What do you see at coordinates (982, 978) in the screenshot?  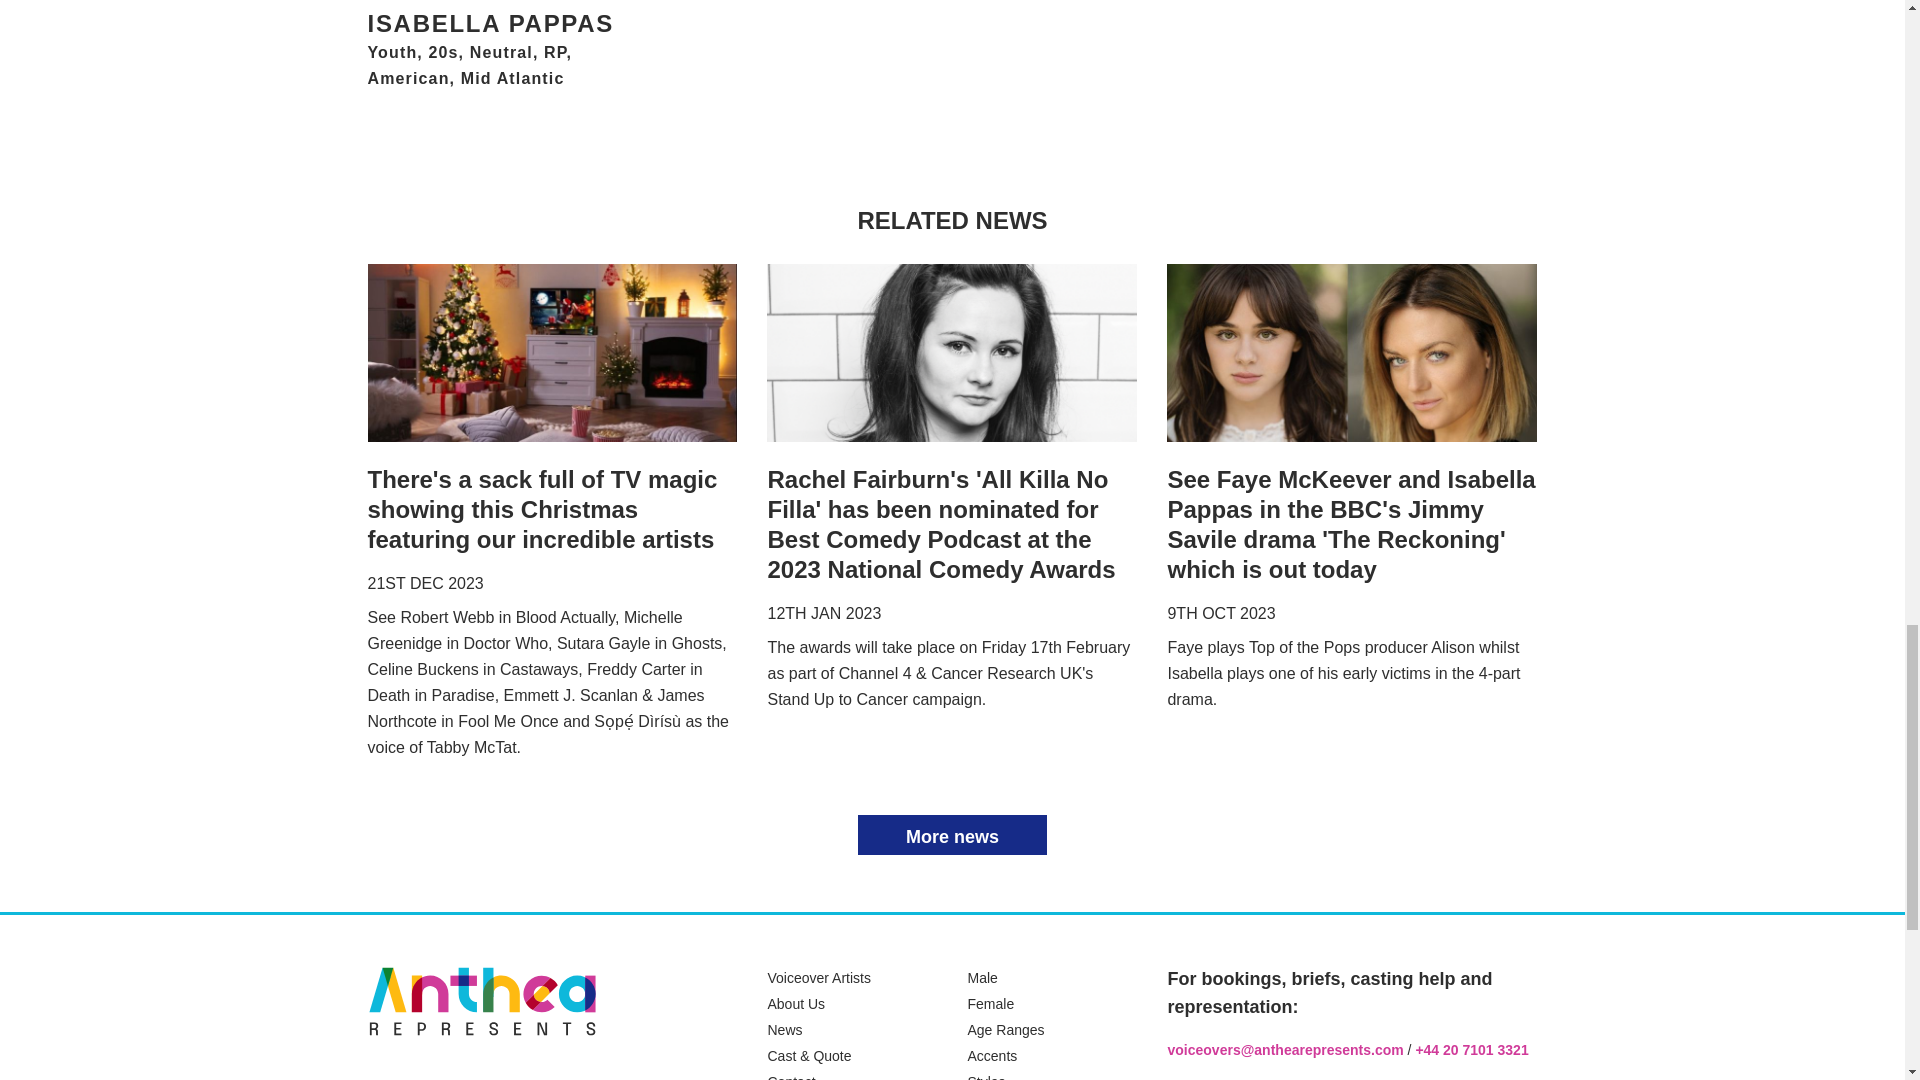 I see `Male` at bounding box center [982, 978].